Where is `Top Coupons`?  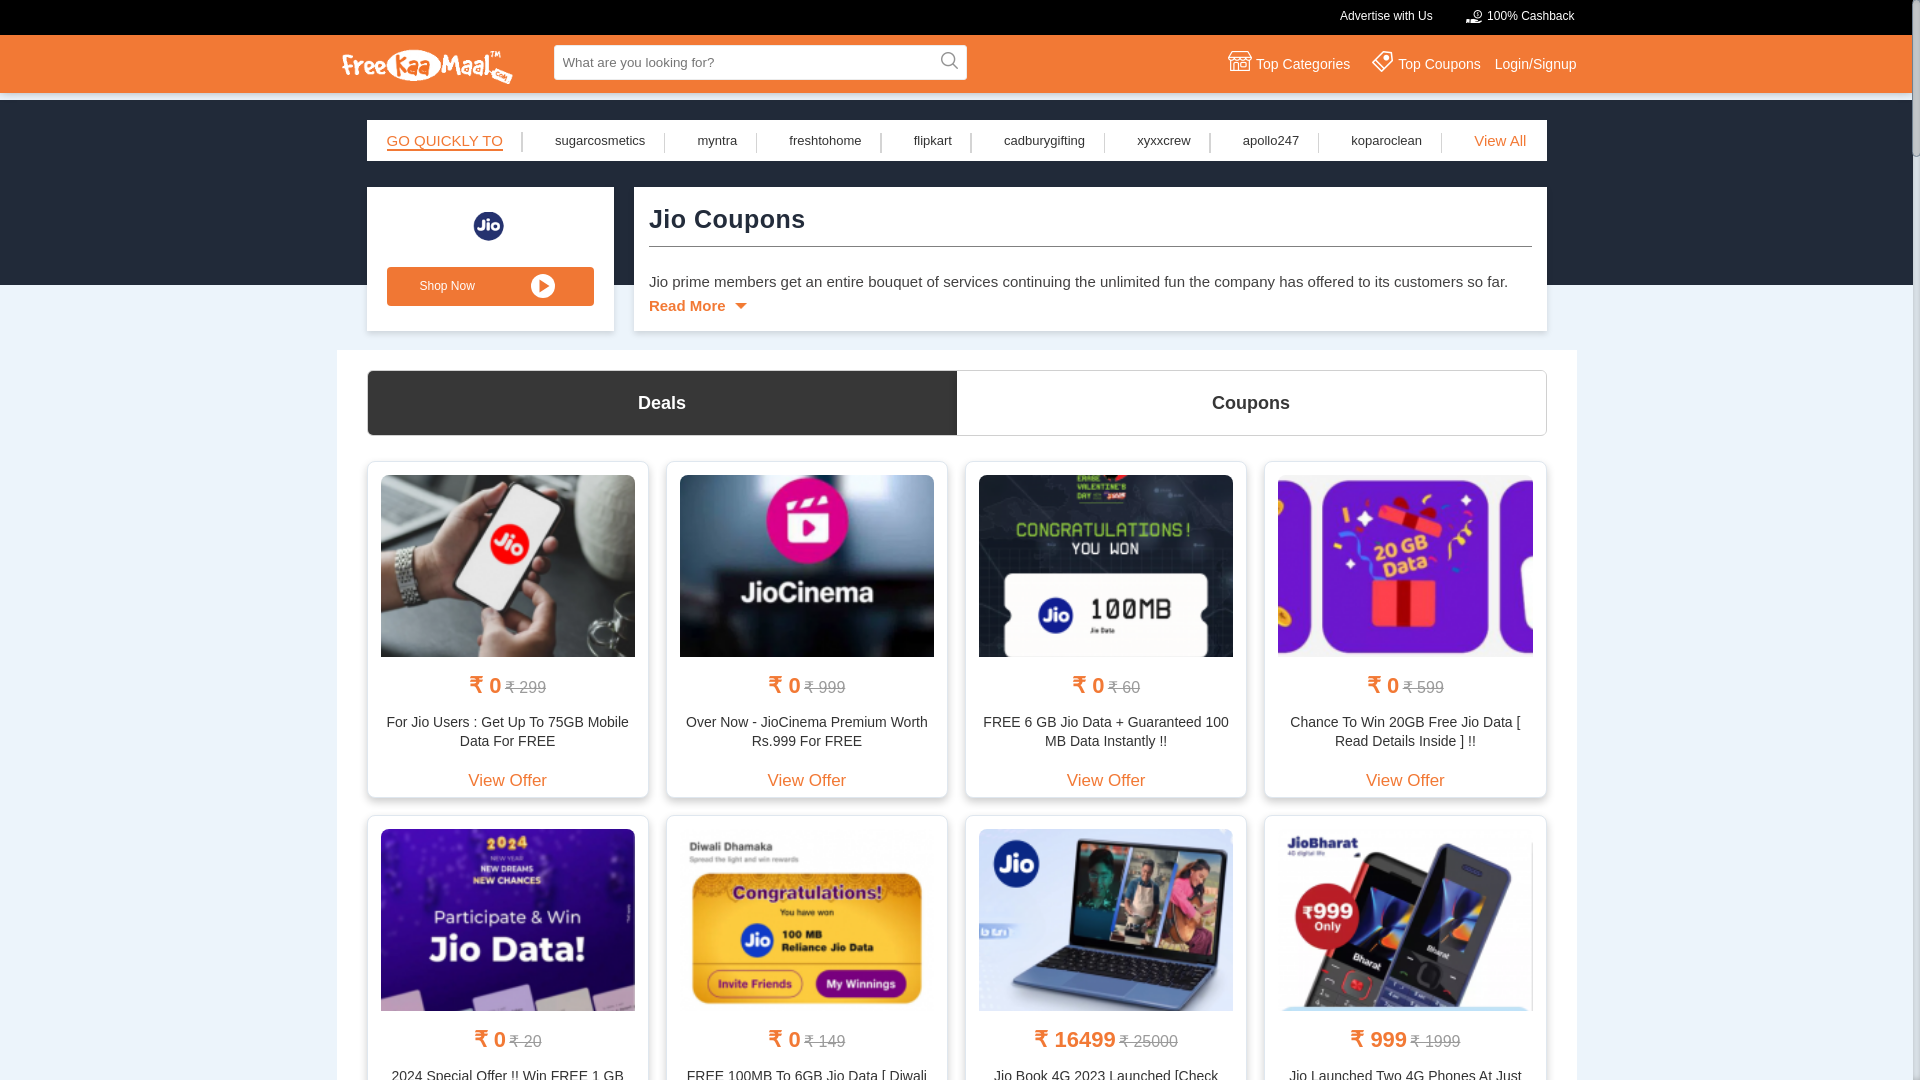
Top Coupons is located at coordinates (1422, 62).